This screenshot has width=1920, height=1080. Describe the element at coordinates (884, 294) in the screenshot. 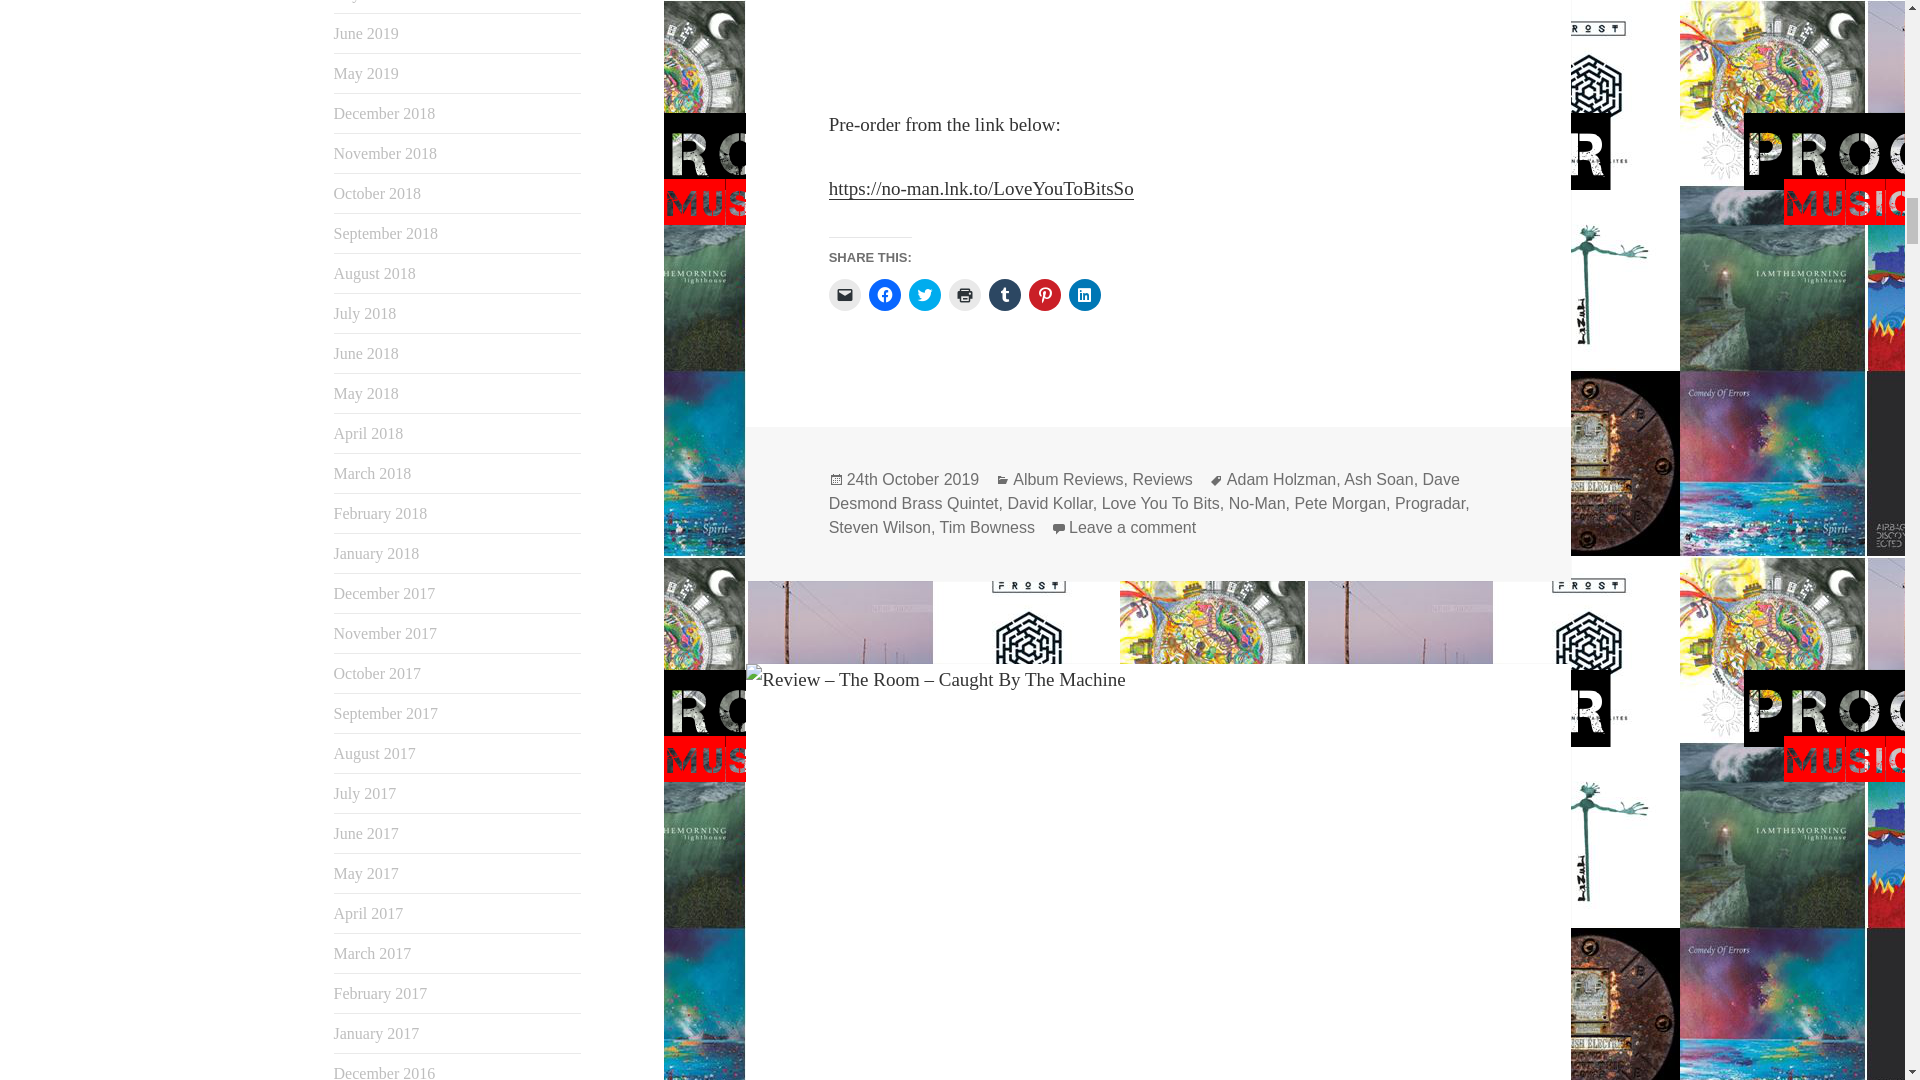

I see `Click to share on Facebook` at that location.